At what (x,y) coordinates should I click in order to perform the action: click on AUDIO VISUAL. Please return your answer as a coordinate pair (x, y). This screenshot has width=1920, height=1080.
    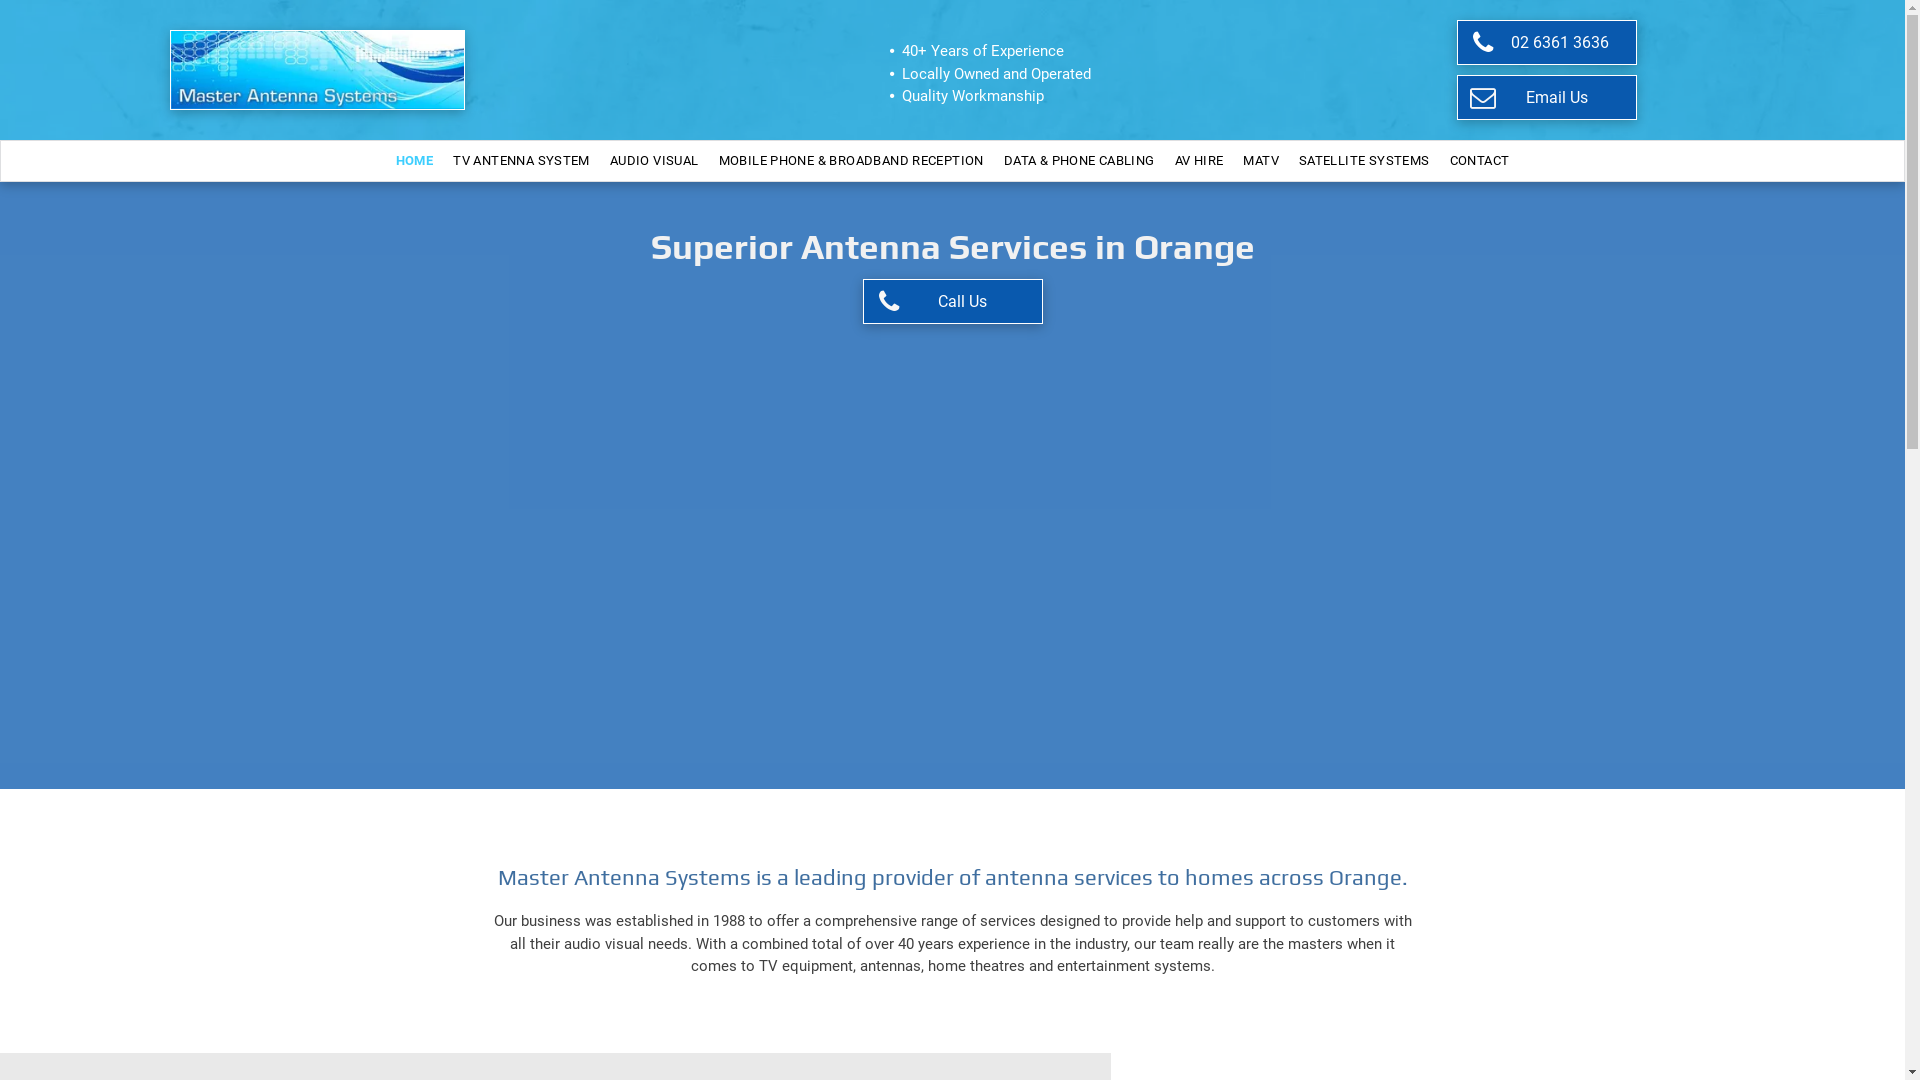
    Looking at the image, I should click on (654, 161).